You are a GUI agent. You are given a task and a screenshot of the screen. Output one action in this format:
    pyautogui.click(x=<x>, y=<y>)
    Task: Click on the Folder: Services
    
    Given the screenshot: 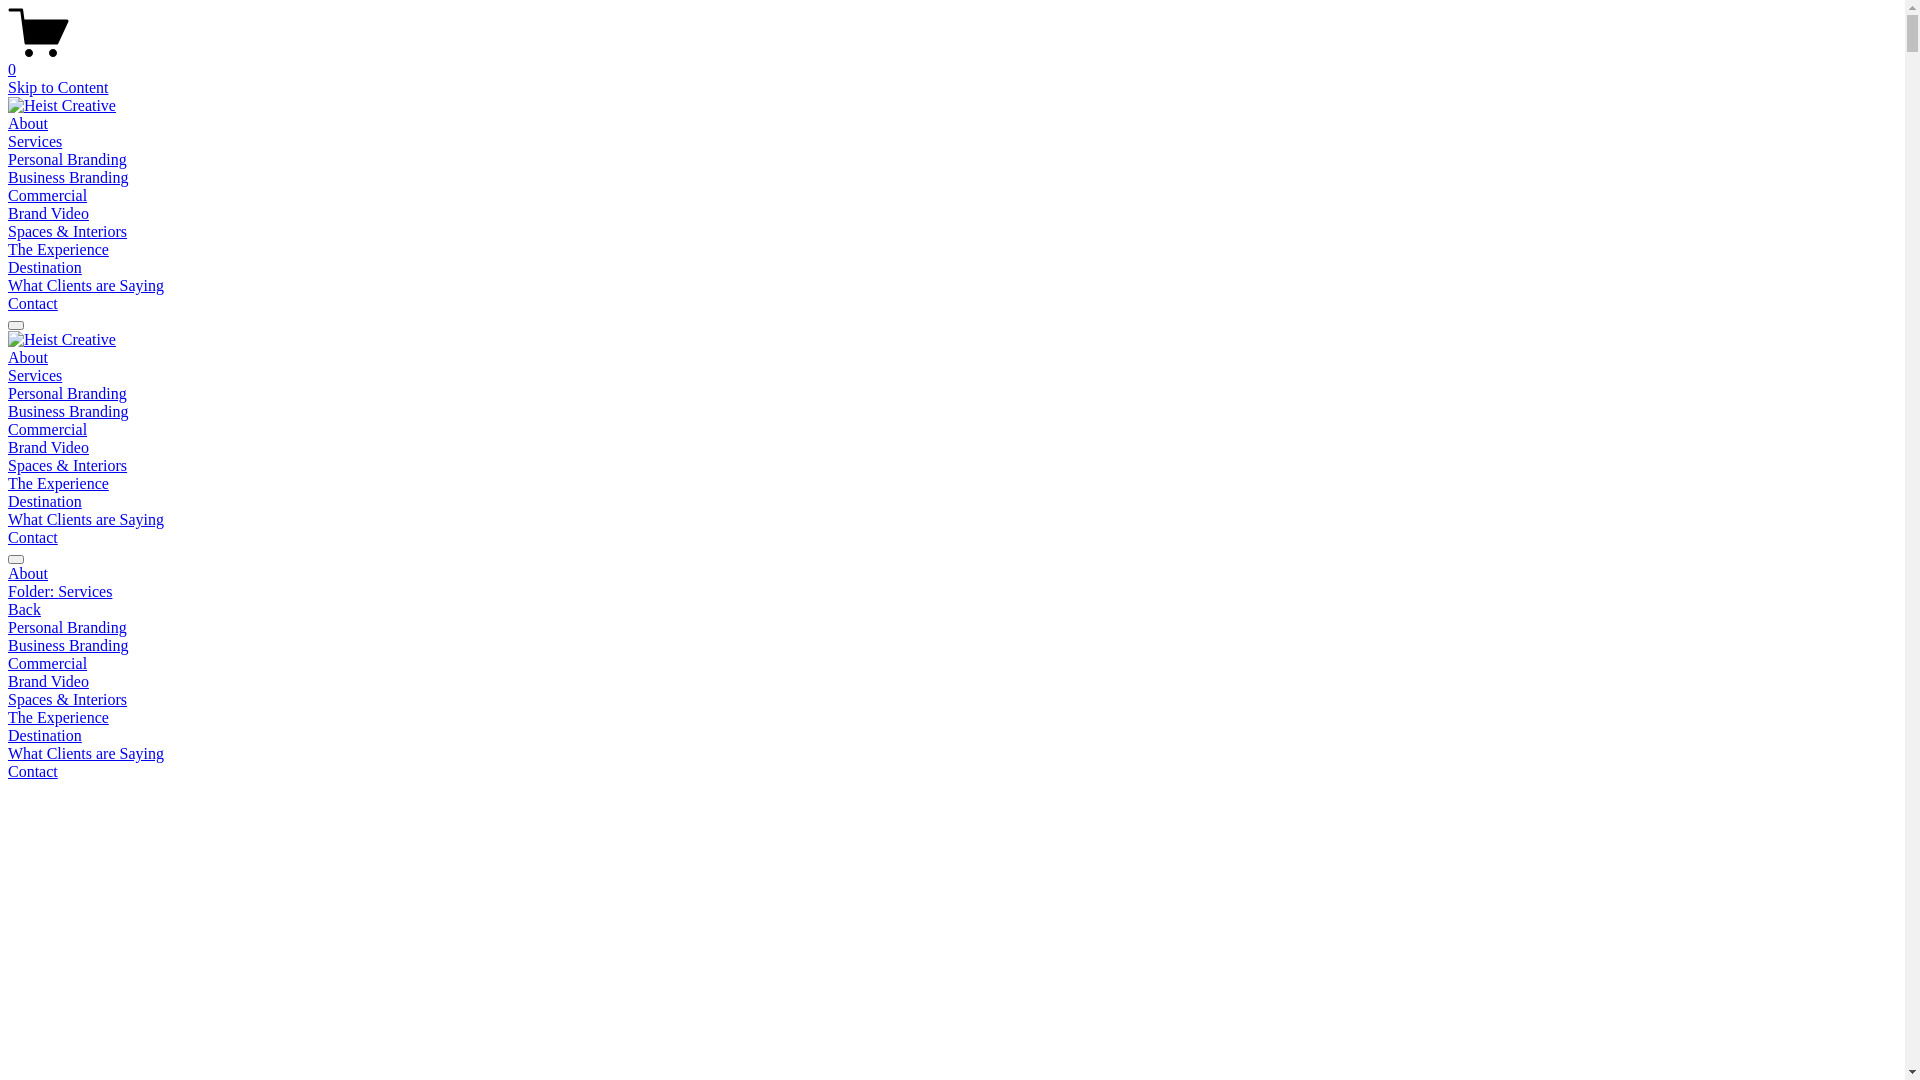 What is the action you would take?
    pyautogui.click(x=952, y=592)
    